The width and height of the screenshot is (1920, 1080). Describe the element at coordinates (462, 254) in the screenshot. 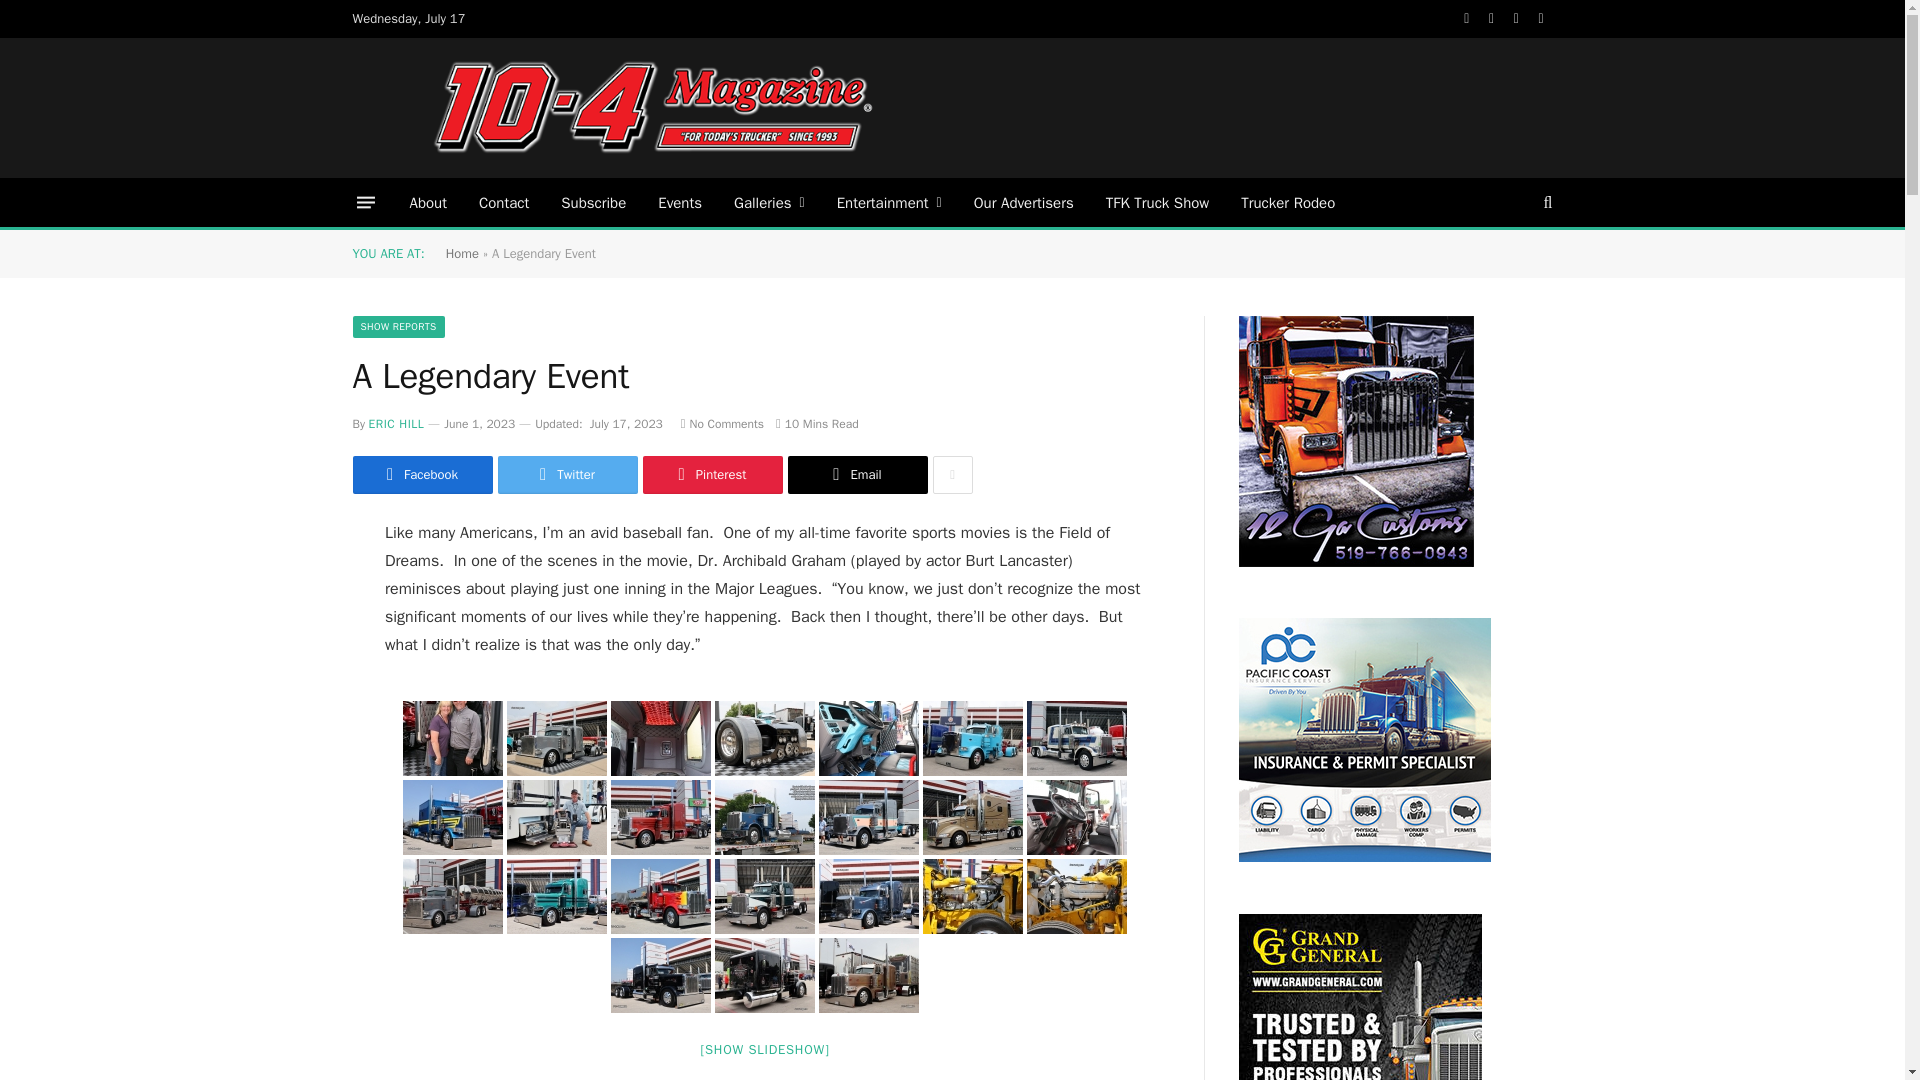

I see `Home` at that location.